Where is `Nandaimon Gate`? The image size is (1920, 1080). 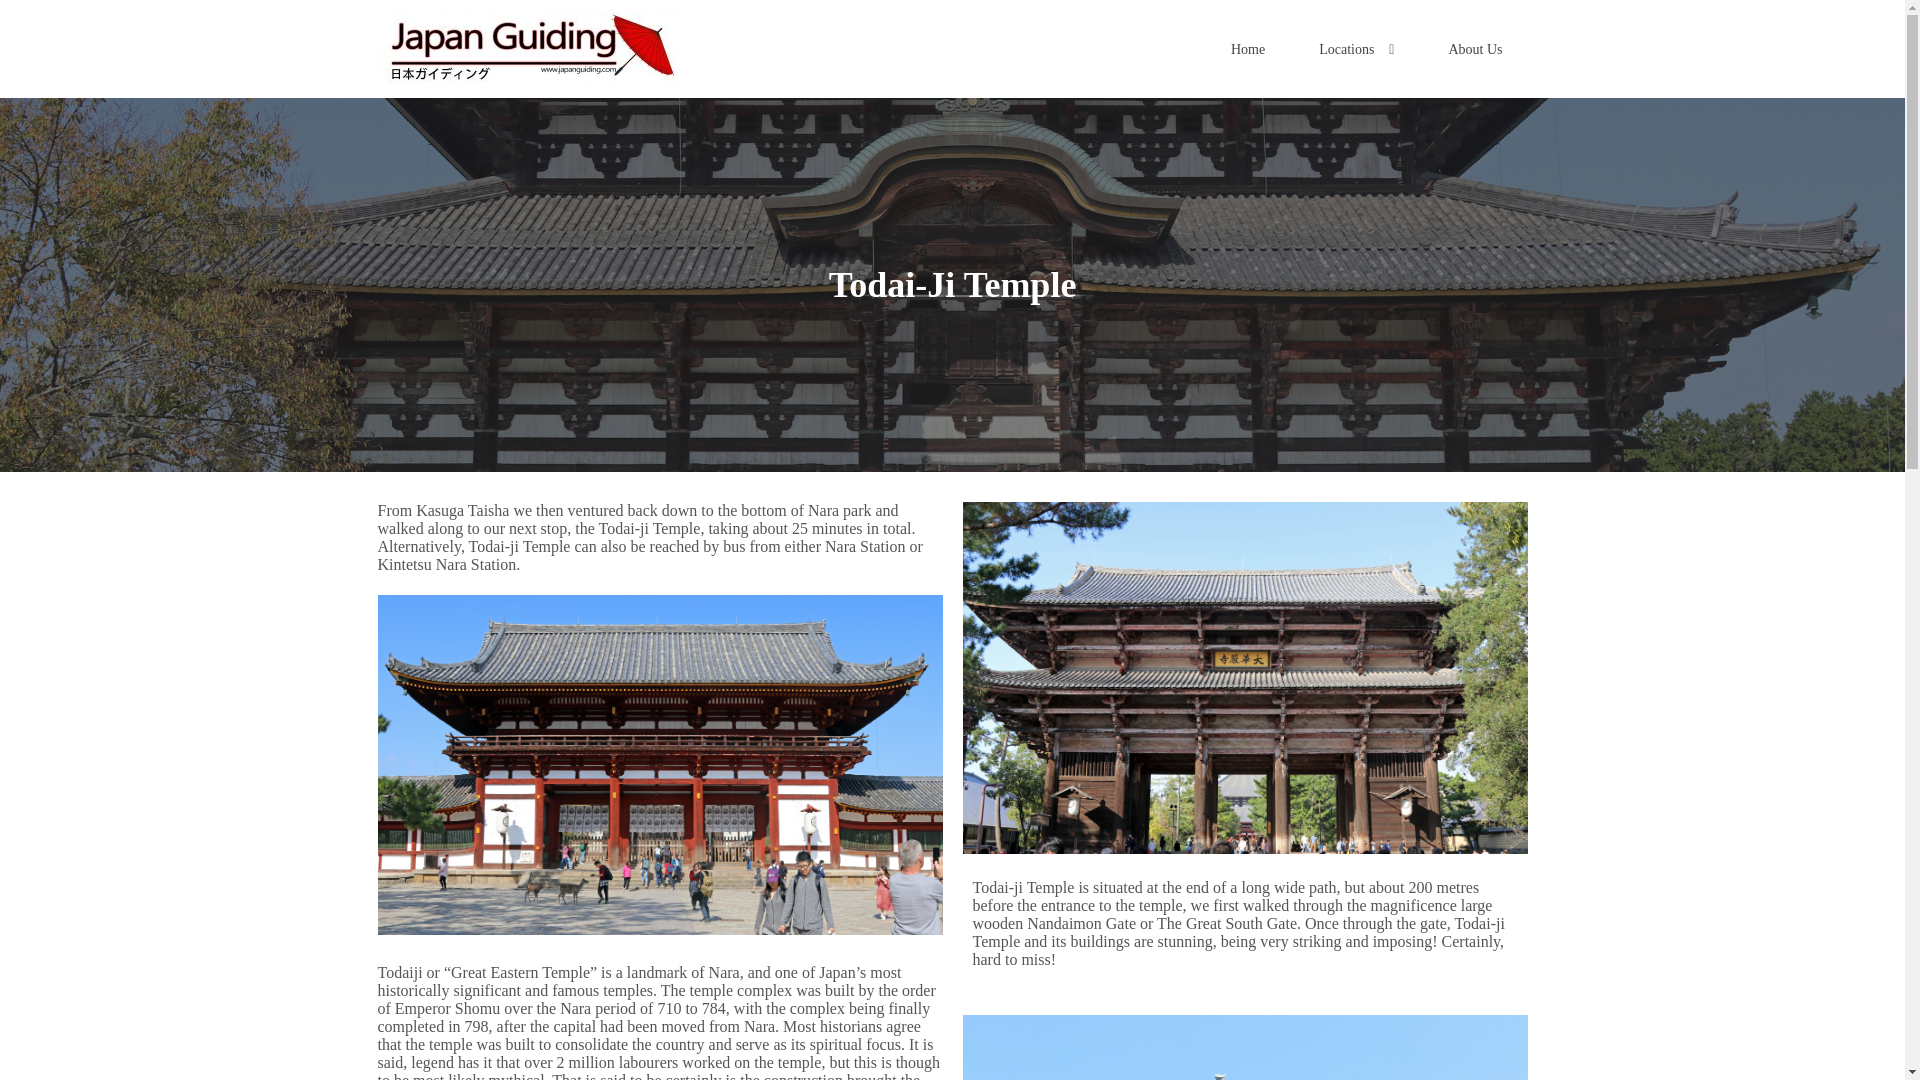 Nandaimon Gate is located at coordinates (1244, 678).